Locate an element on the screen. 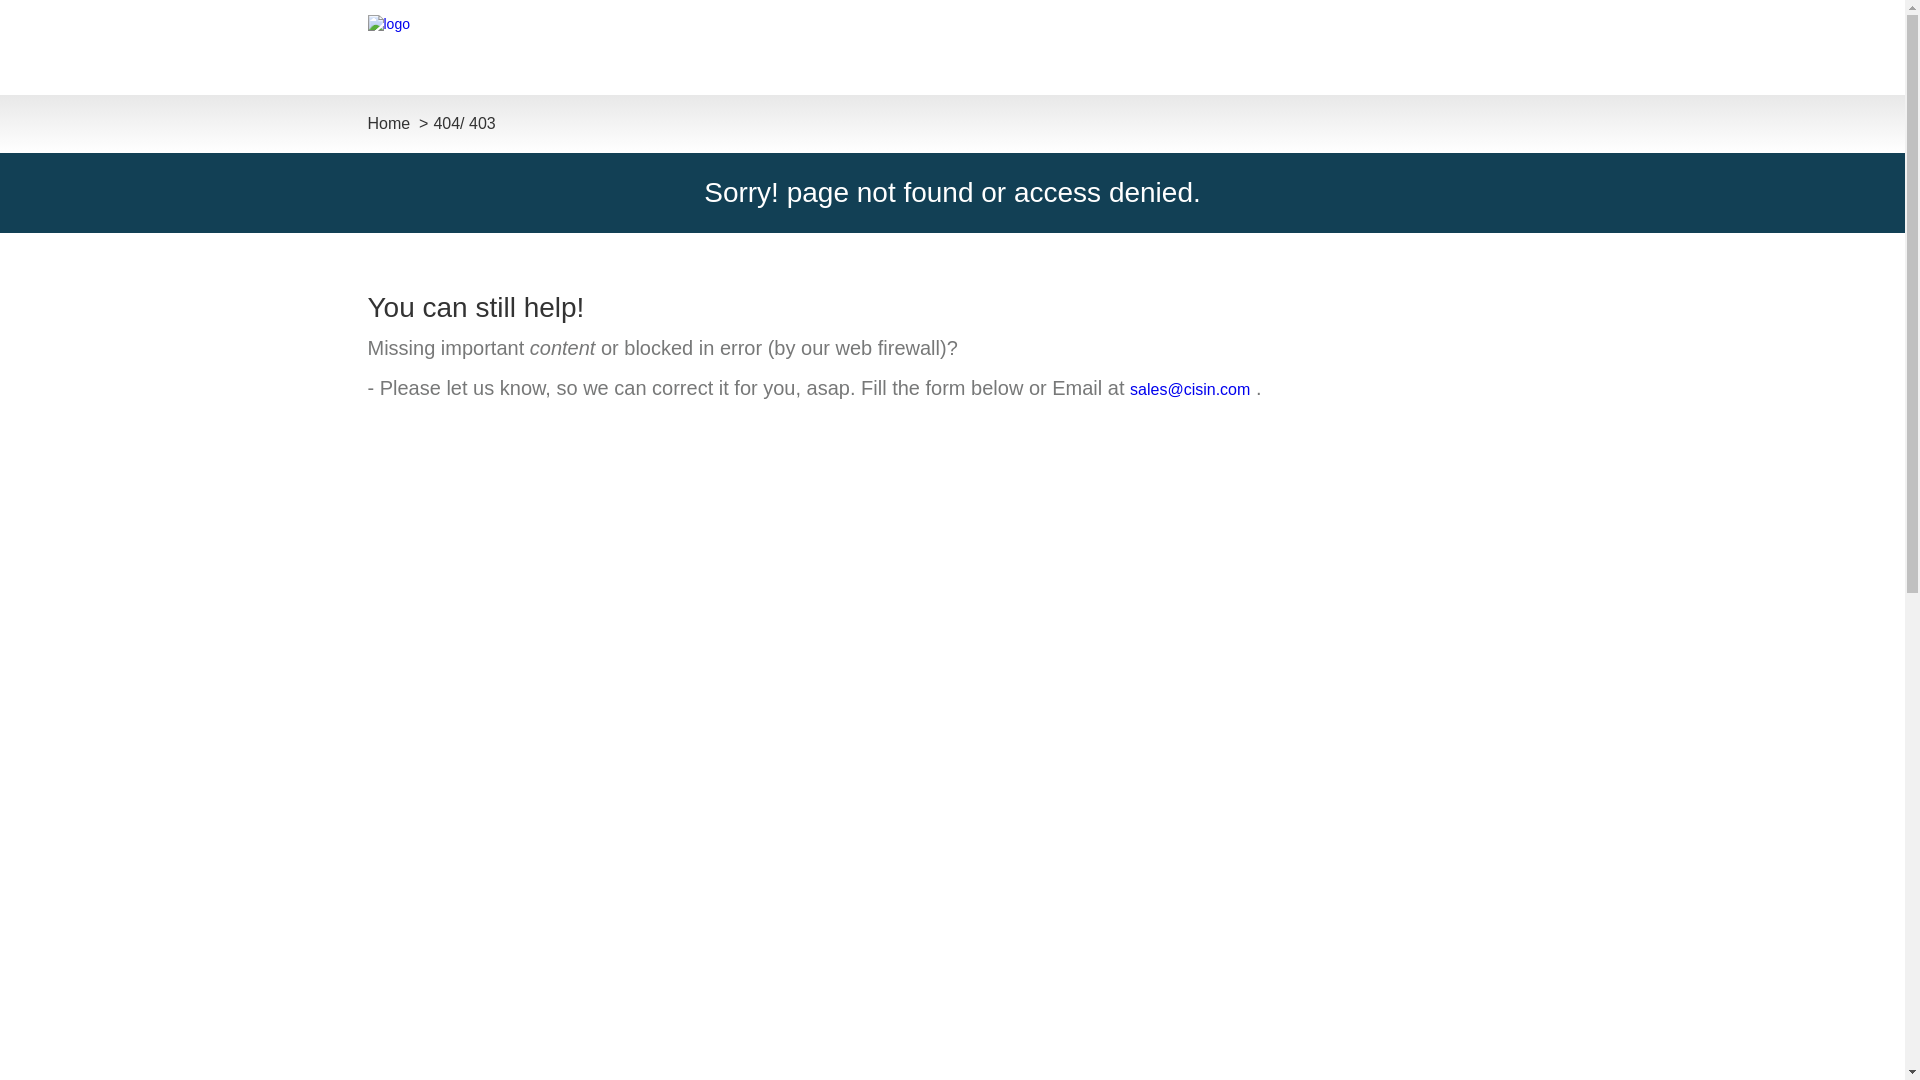 This screenshot has width=1920, height=1080. Navigation Bar Links is located at coordinates (1513, 46).